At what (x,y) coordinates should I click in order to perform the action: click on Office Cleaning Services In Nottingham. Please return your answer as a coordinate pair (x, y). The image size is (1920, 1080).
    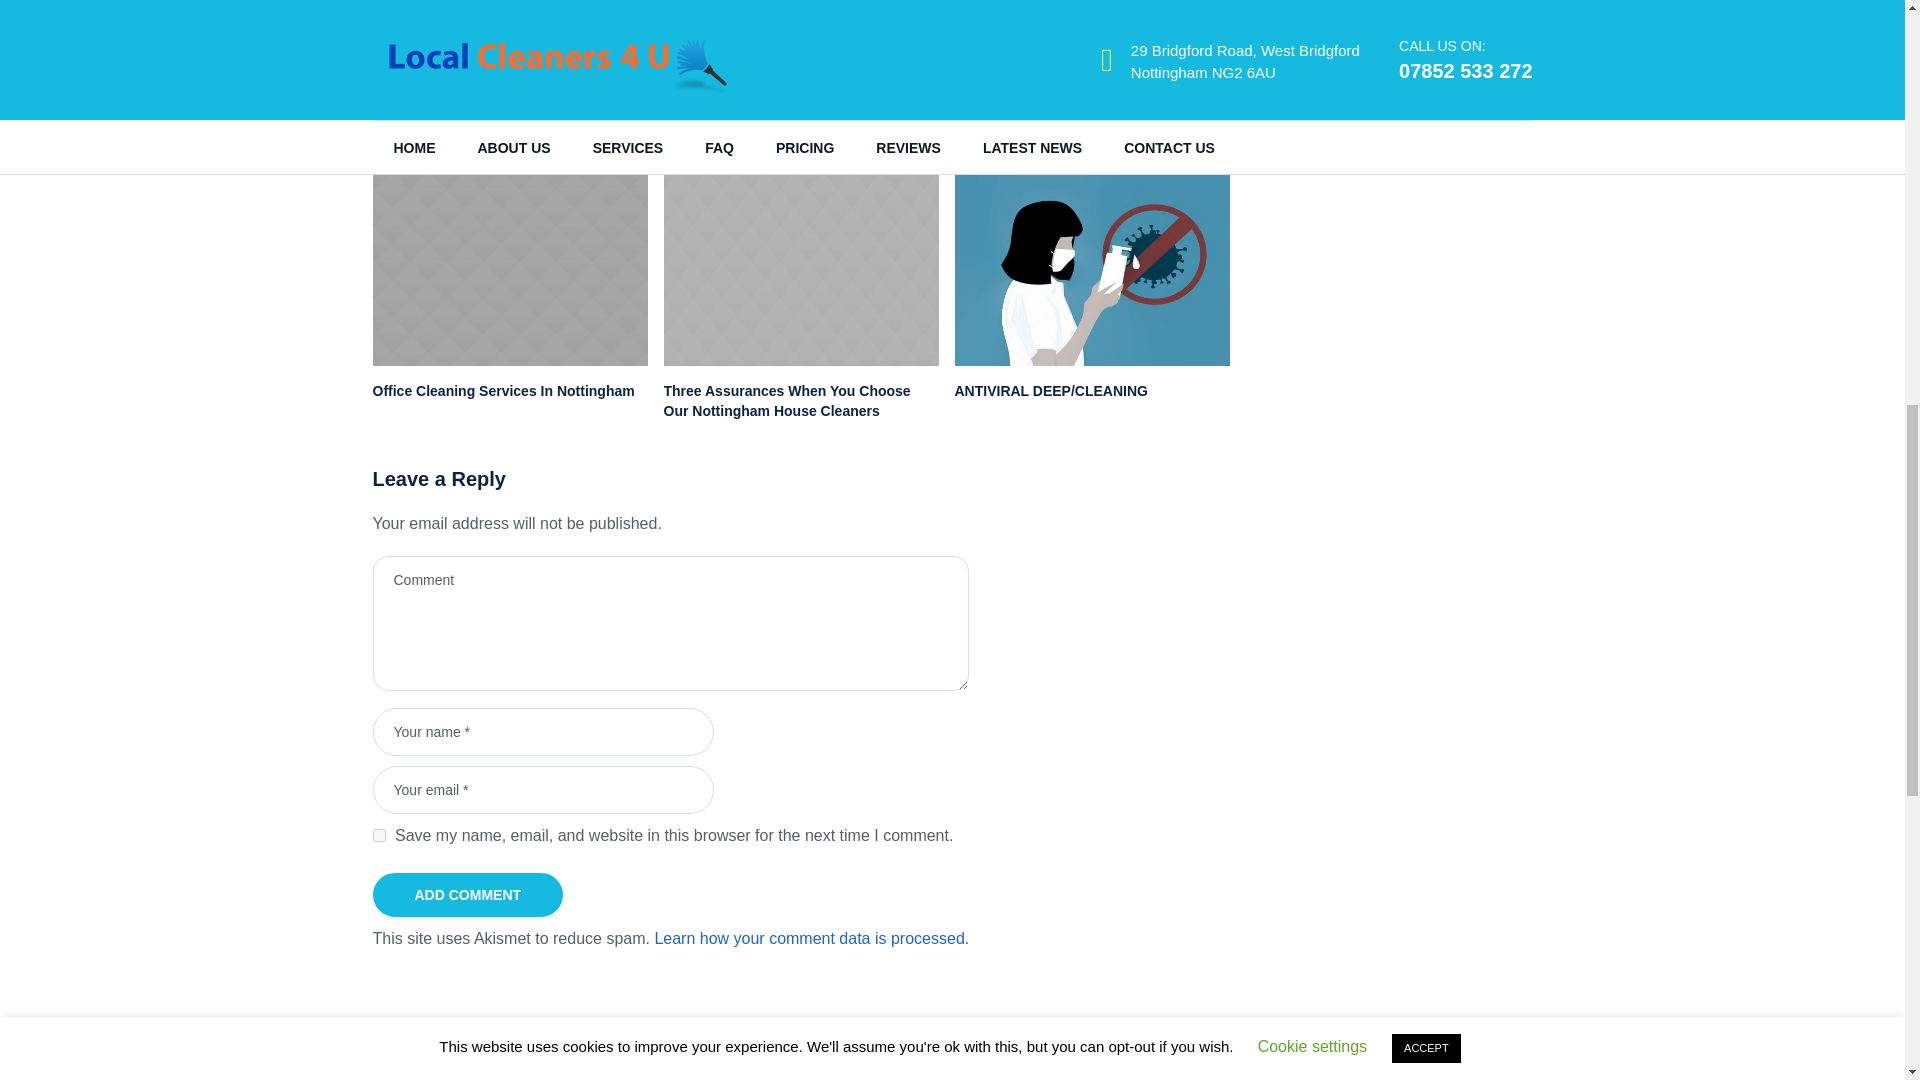
    Looking at the image, I should click on (510, 268).